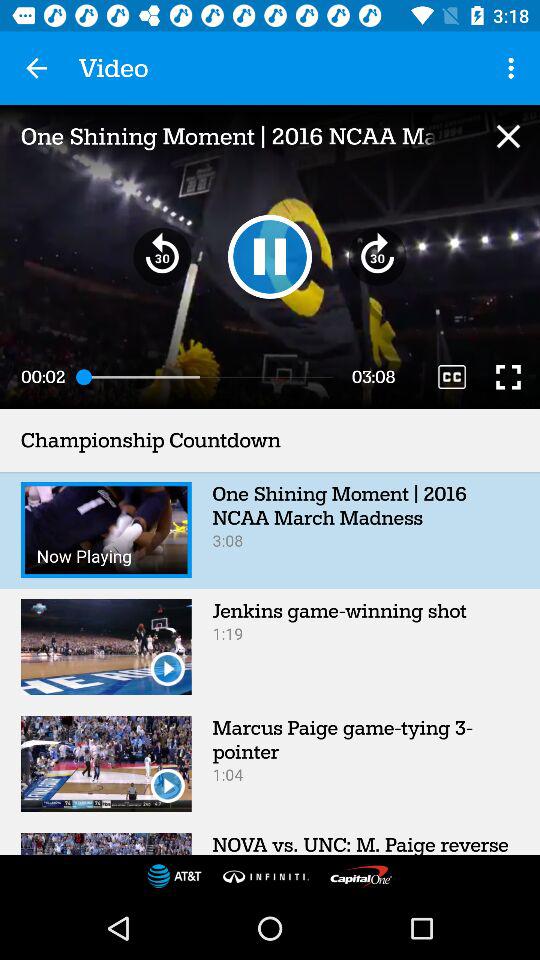  I want to click on turn off item to the right of the one shining moment icon, so click(508, 136).